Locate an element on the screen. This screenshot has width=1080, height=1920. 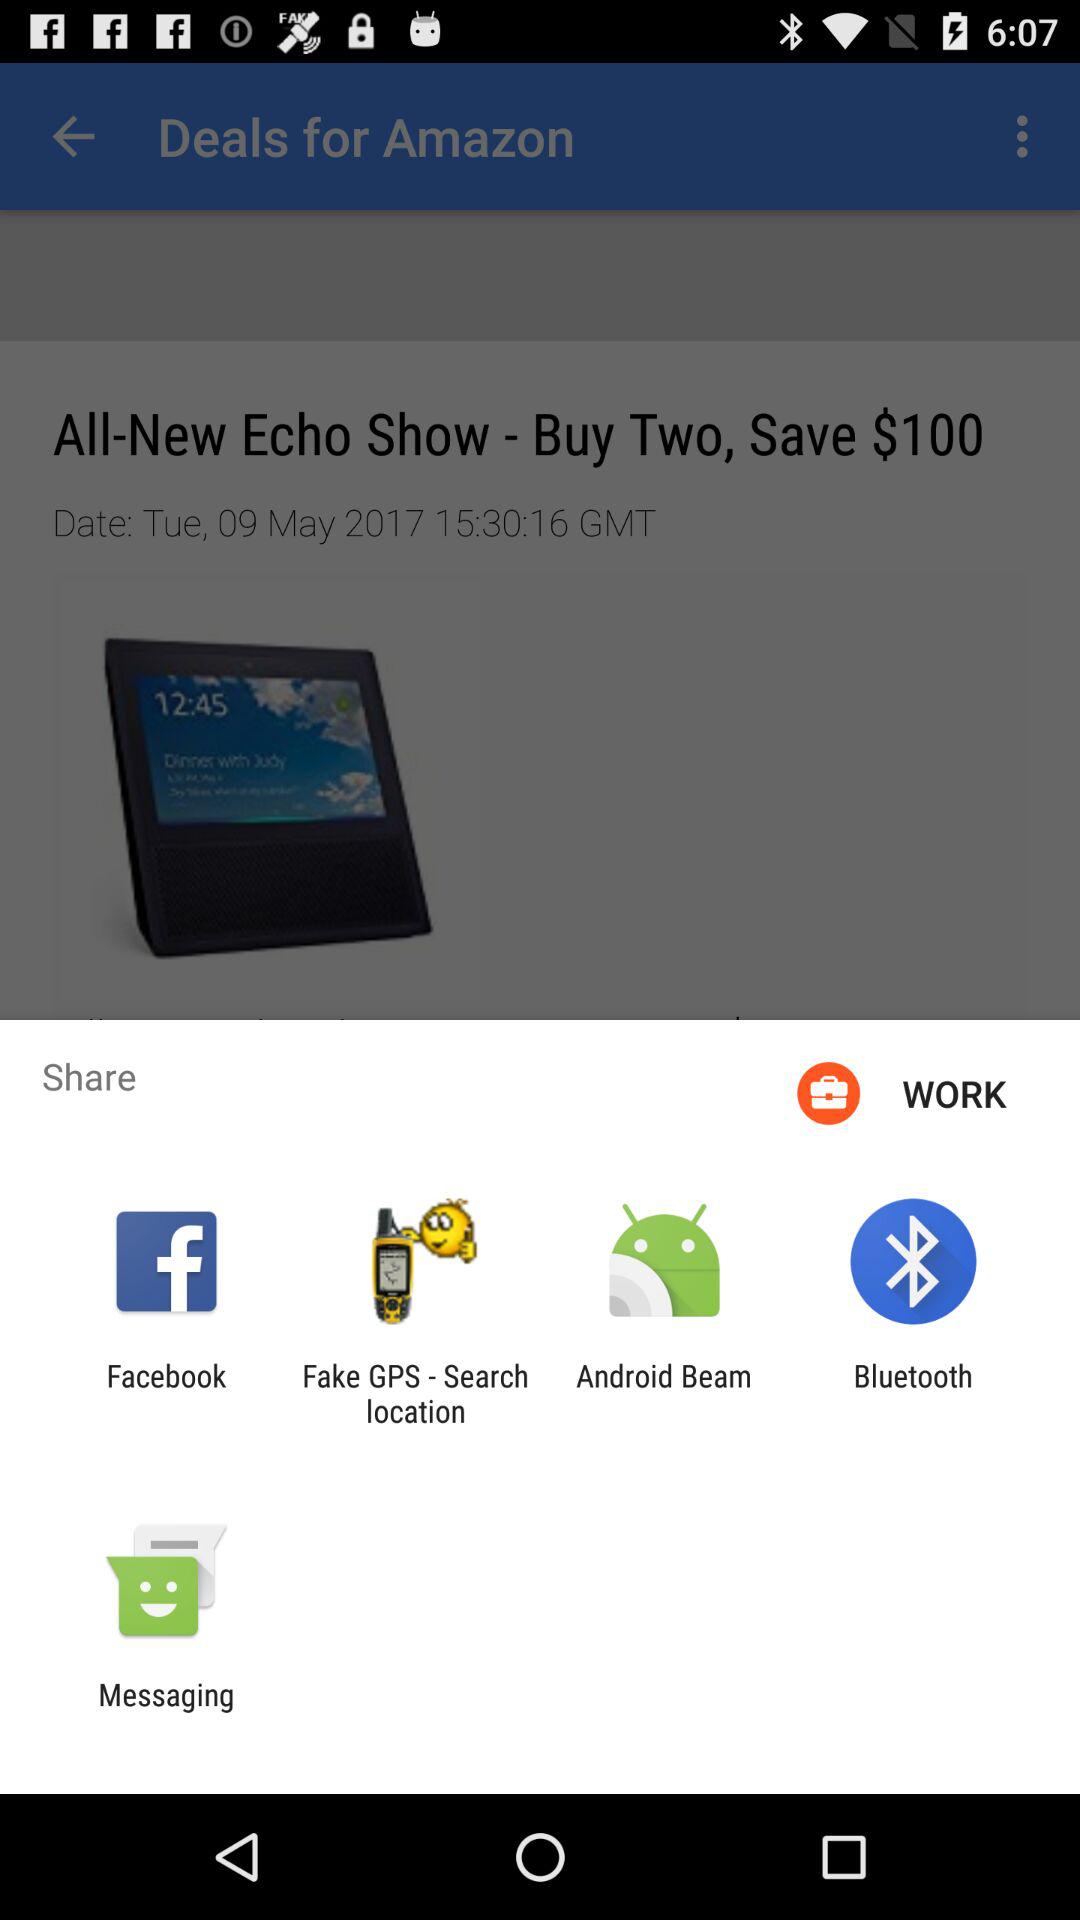
turn off the icon next to the android beam app is located at coordinates (912, 1393).